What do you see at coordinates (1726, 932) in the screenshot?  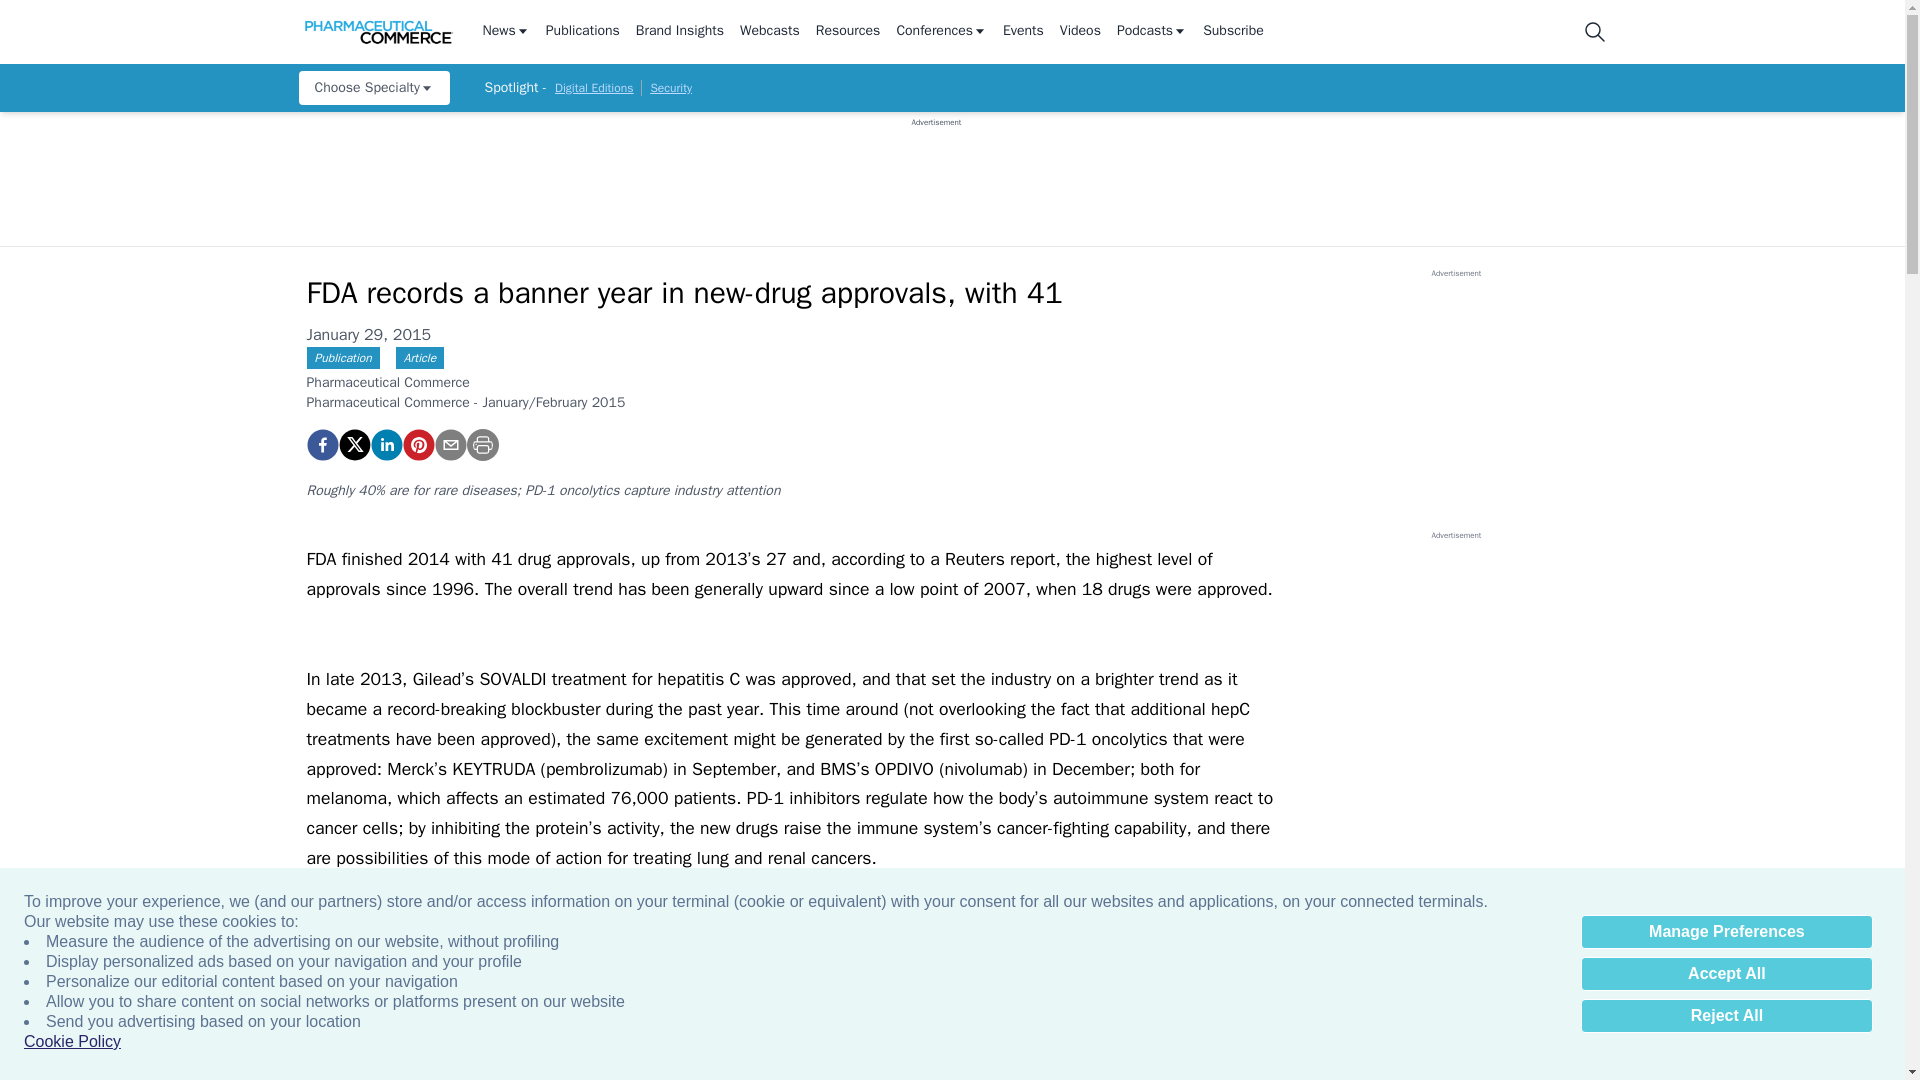 I see `Manage Preferences` at bounding box center [1726, 932].